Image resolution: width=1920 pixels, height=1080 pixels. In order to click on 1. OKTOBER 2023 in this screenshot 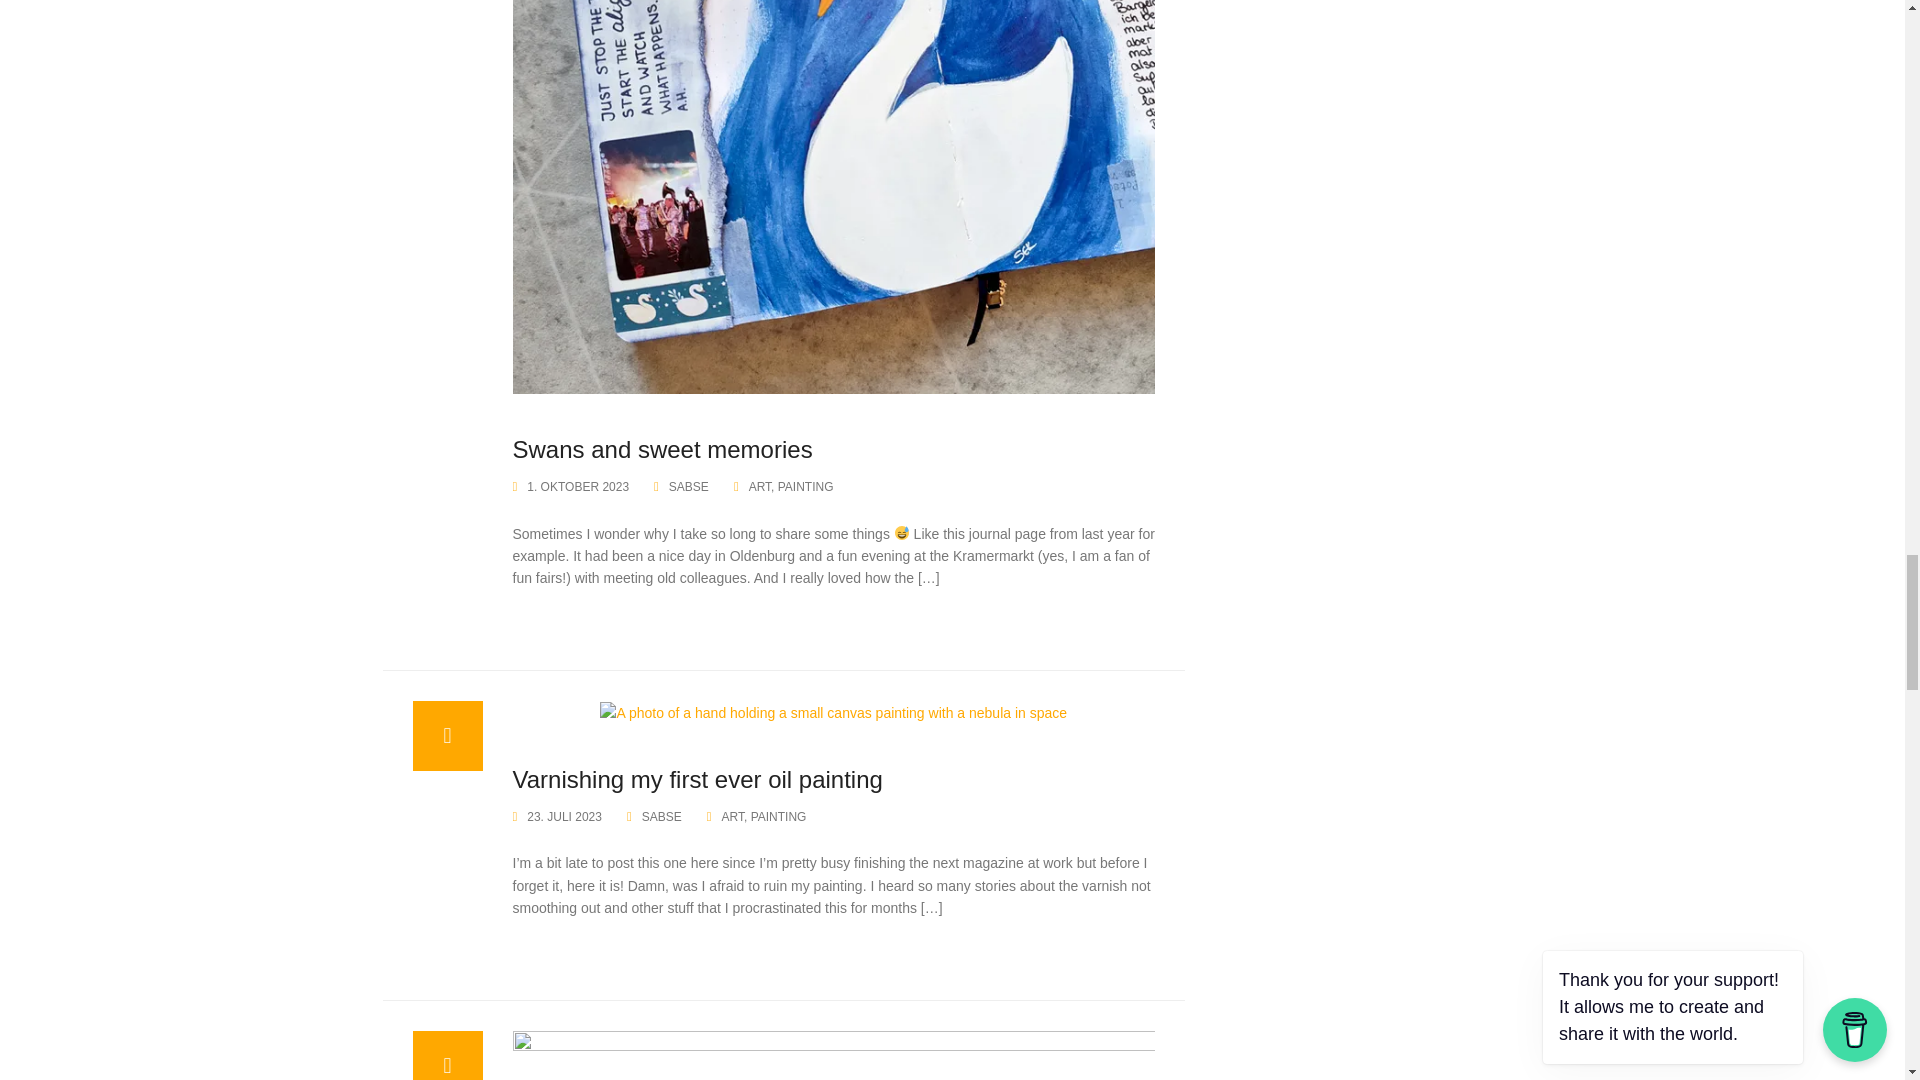, I will do `click(578, 486)`.